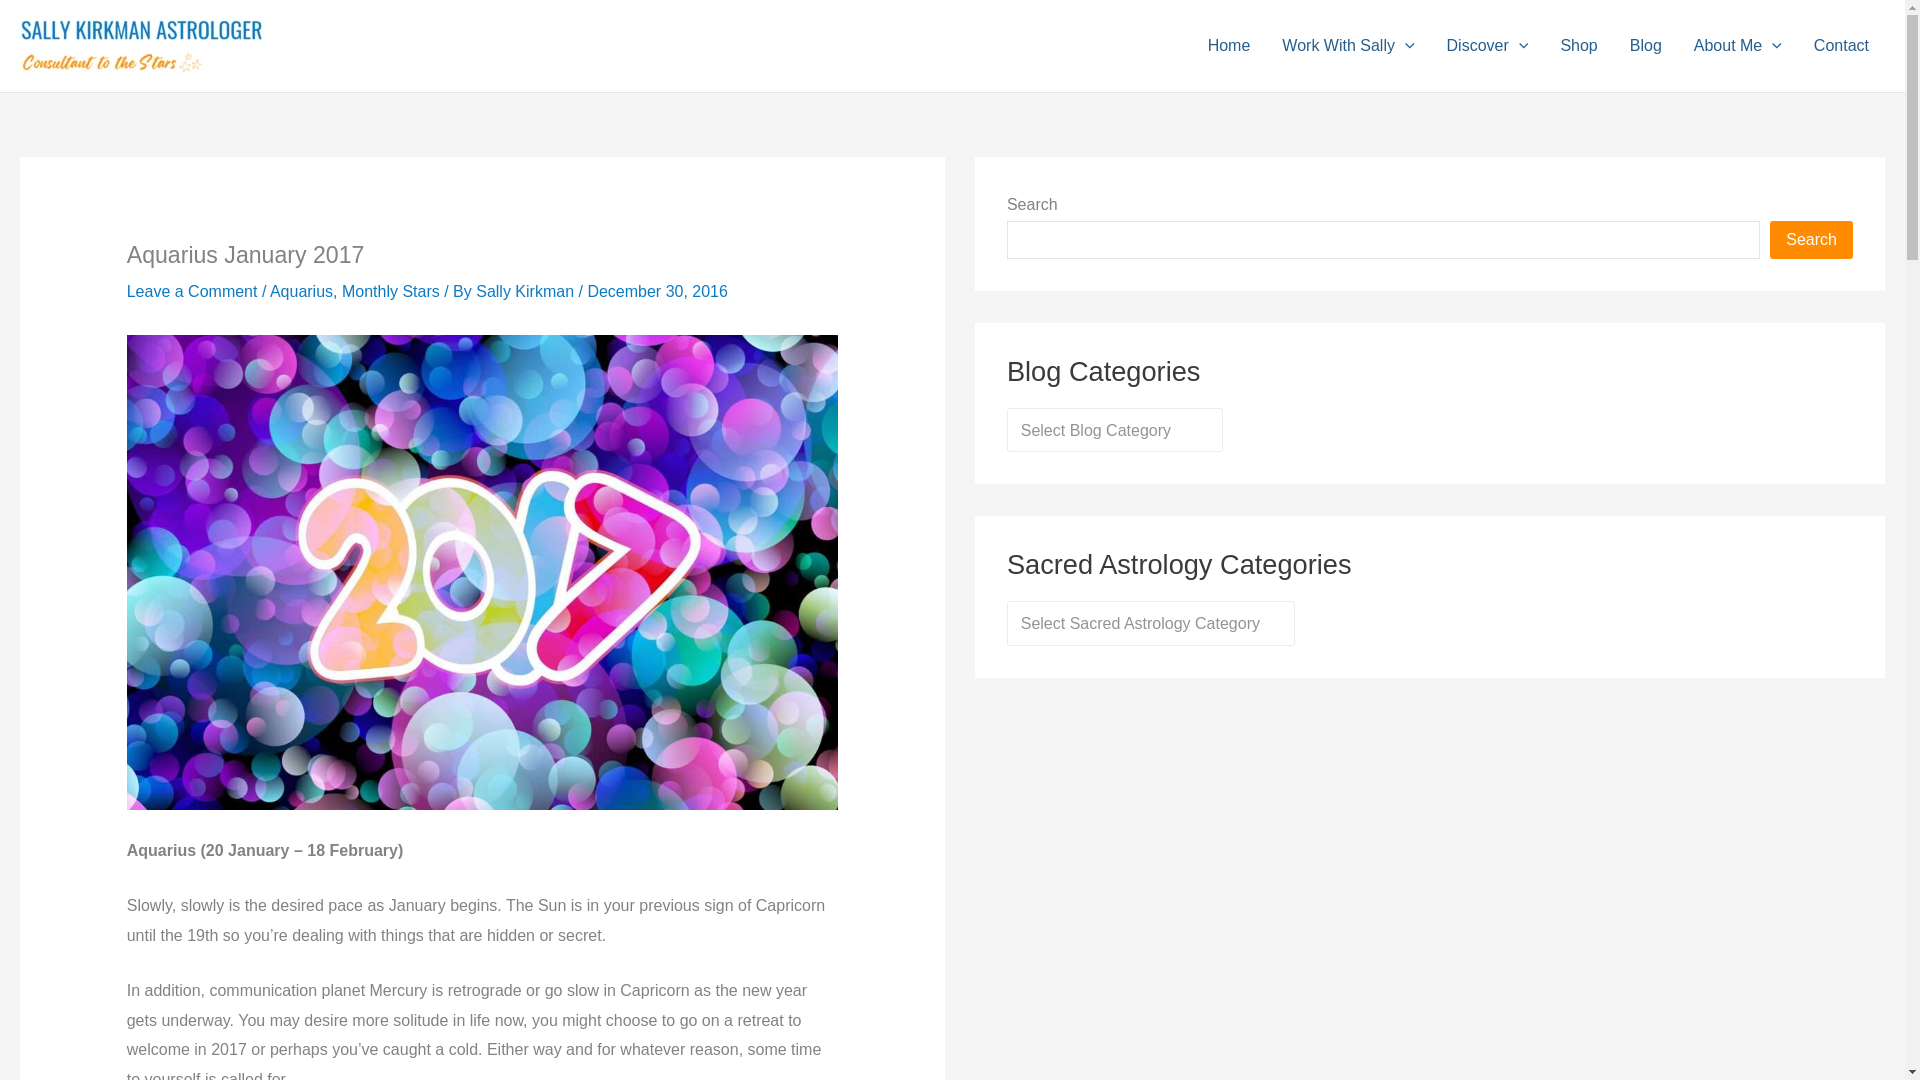 The width and height of the screenshot is (1920, 1080). Describe the element at coordinates (1230, 46) in the screenshot. I see `Home` at that location.